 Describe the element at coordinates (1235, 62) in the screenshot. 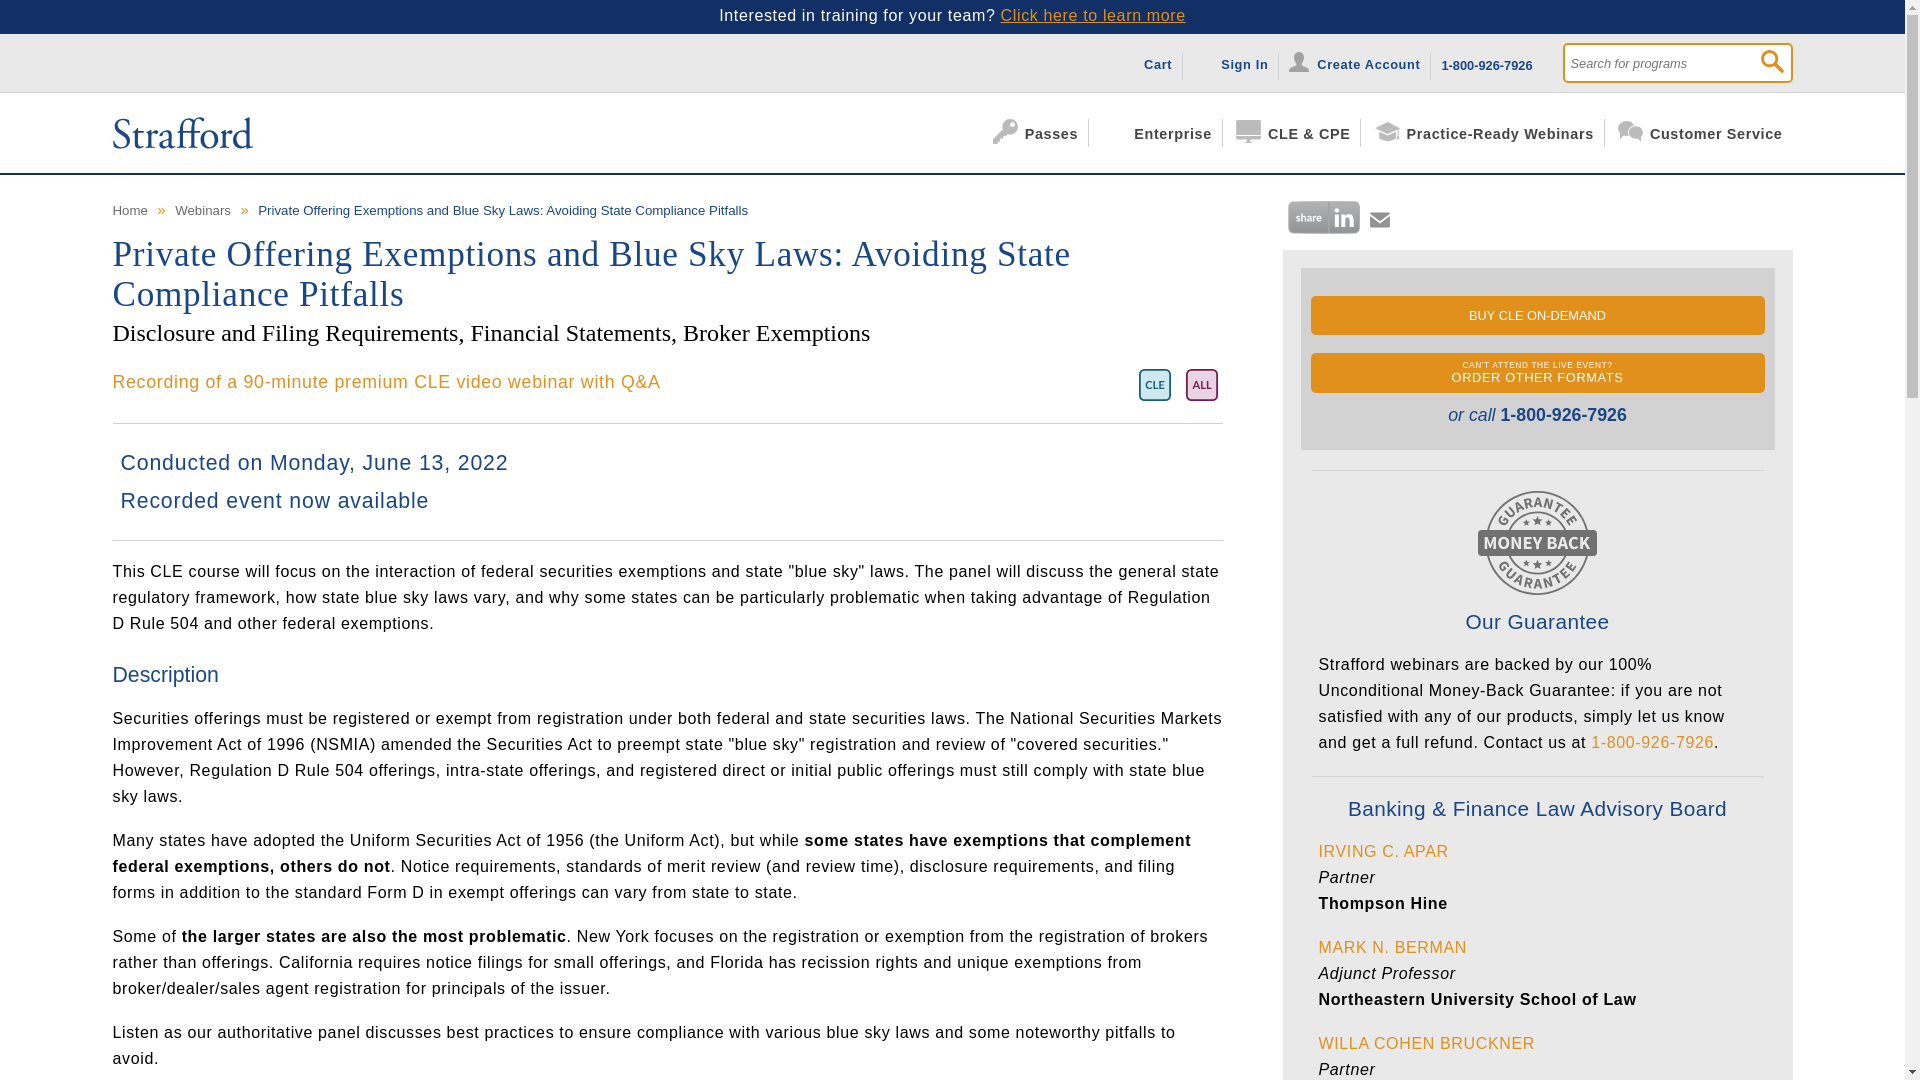

I see `Sign In` at that location.